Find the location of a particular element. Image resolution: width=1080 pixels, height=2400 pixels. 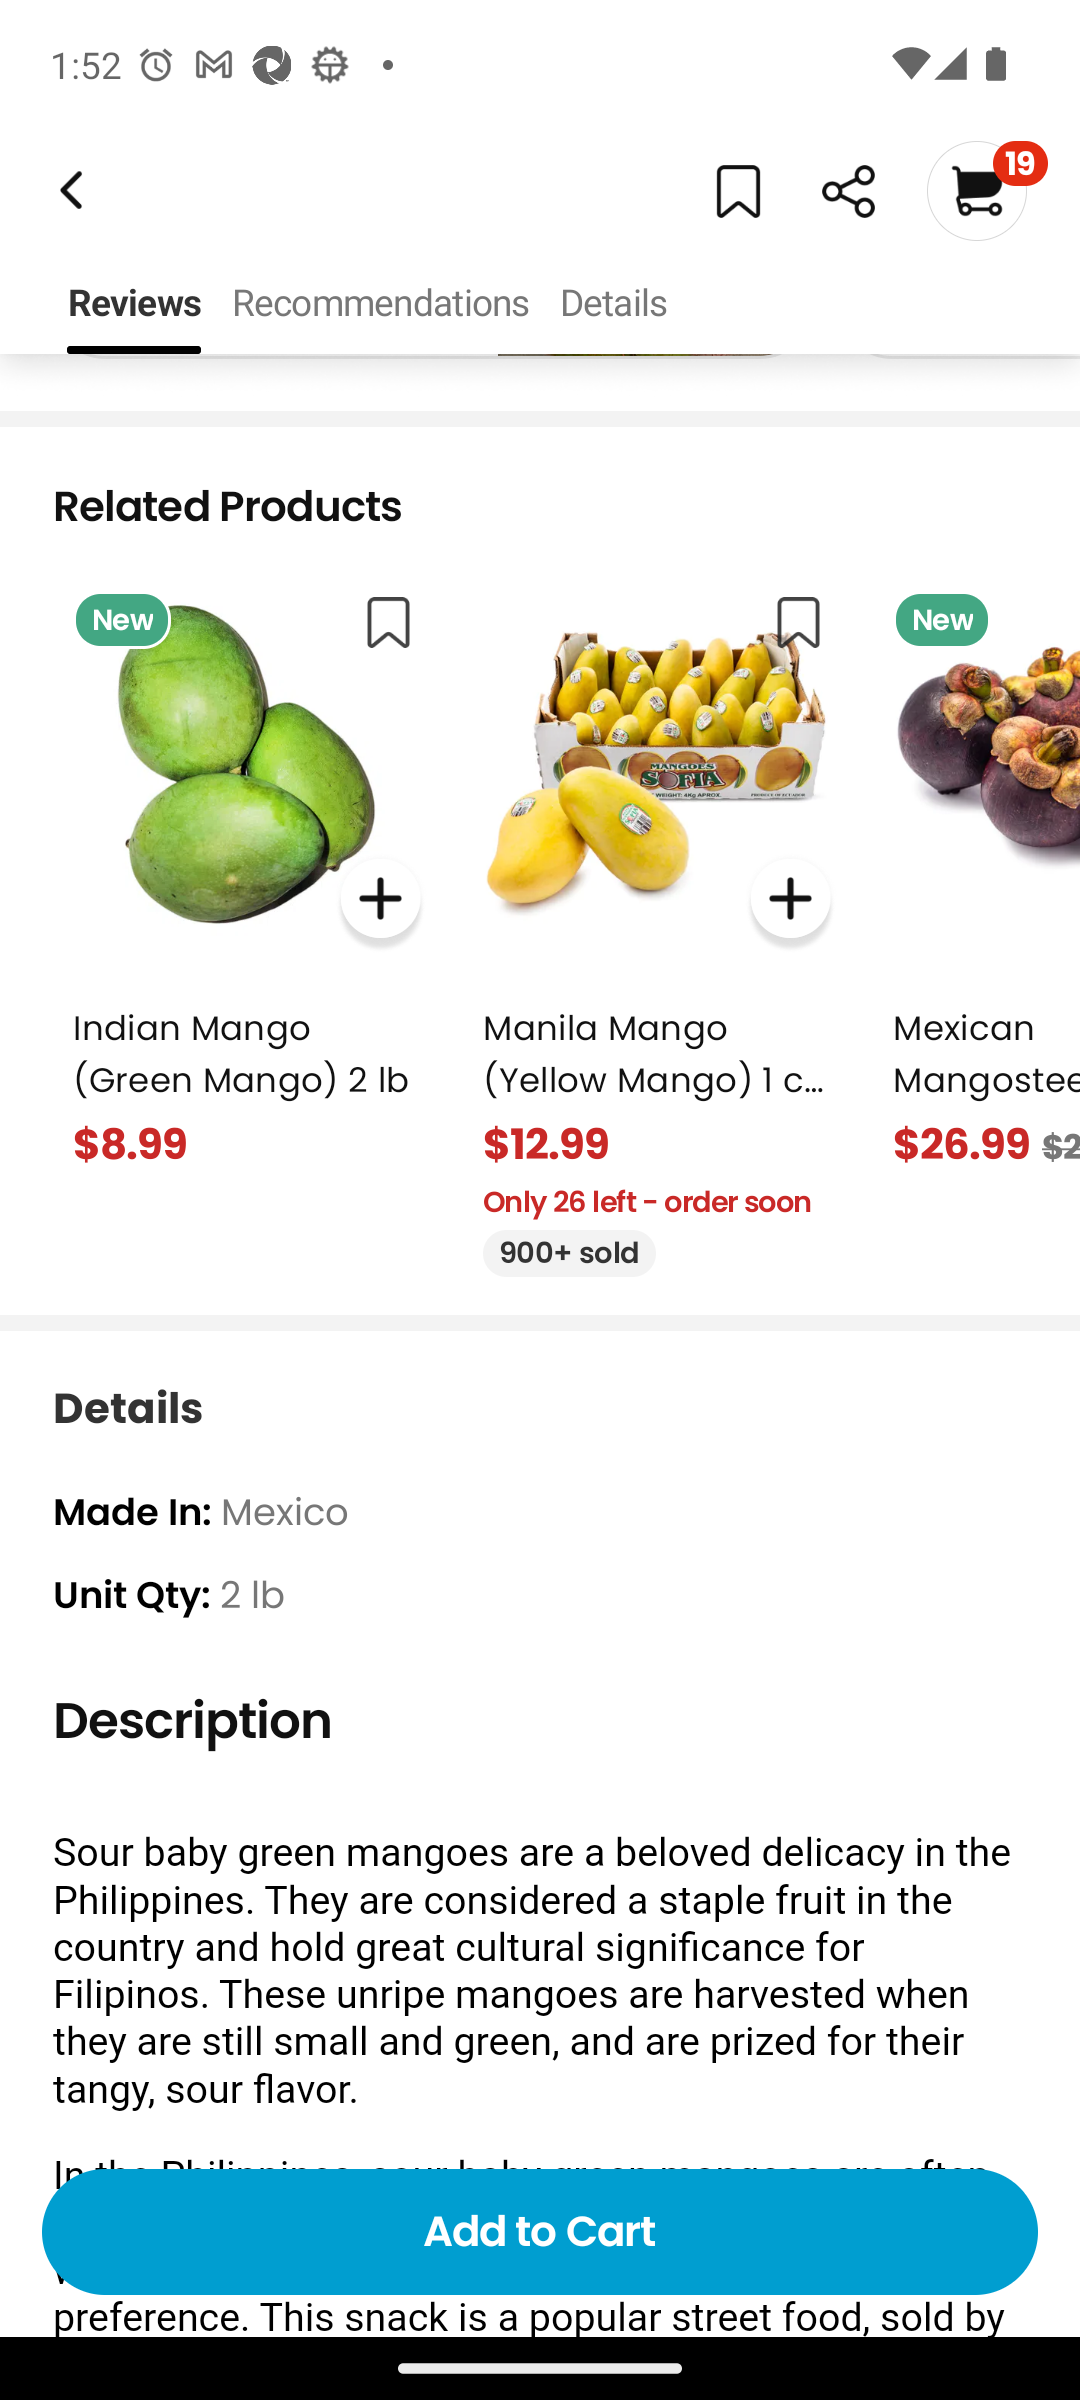

Reviews is located at coordinates (134, 304).